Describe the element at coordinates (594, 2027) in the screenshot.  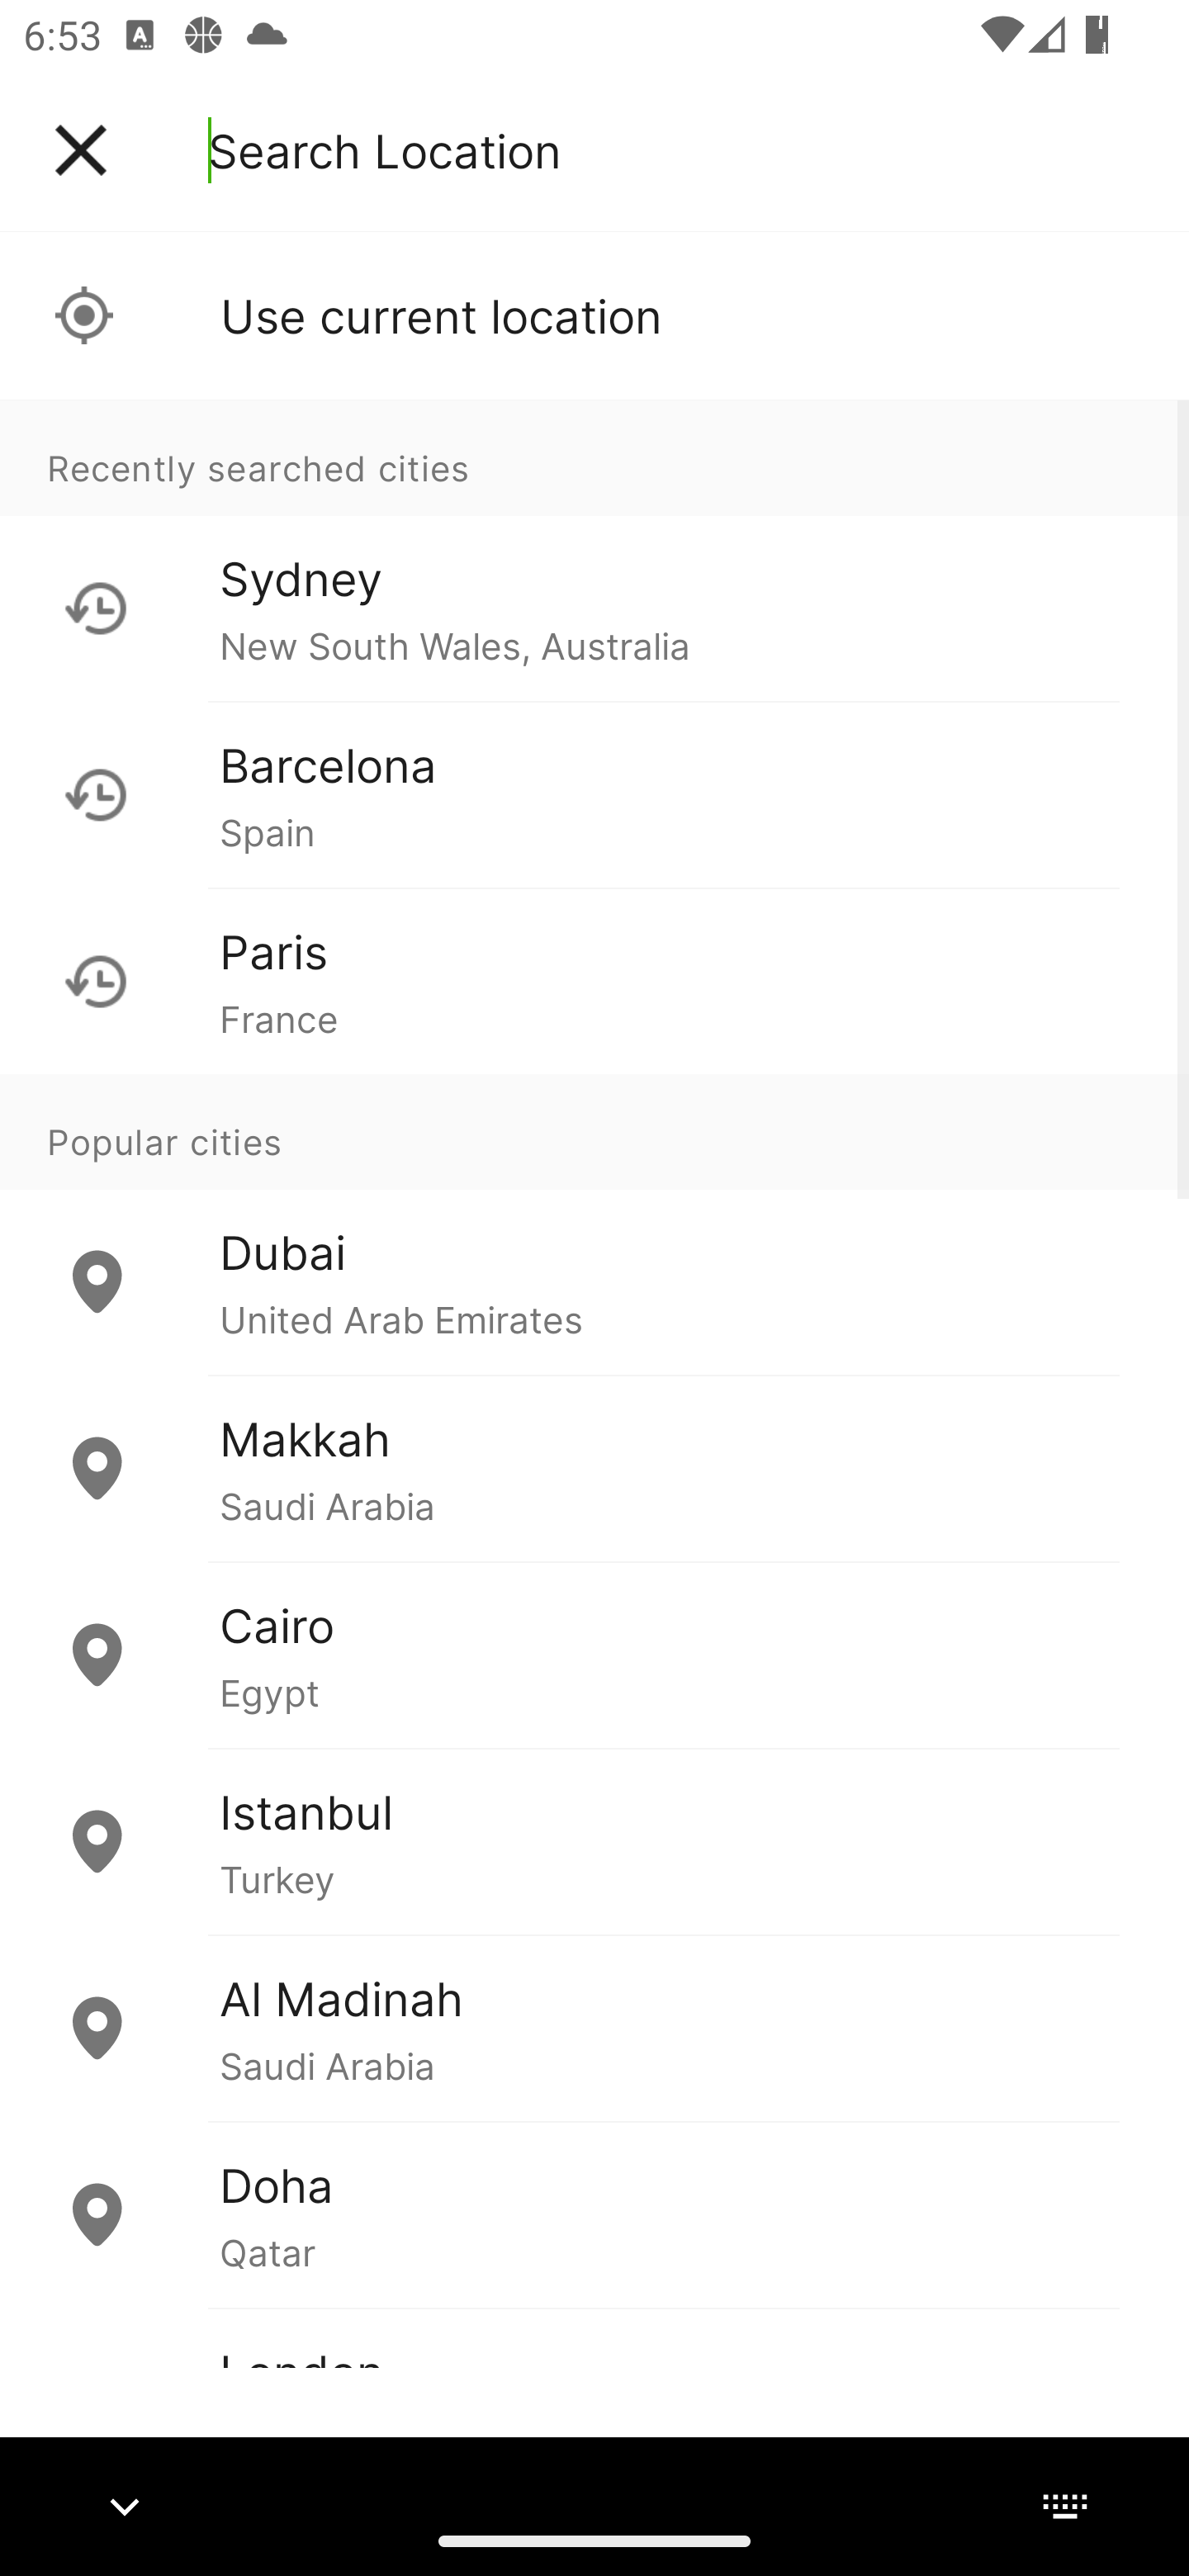
I see `Al Madinah Saudi Arabia` at that location.